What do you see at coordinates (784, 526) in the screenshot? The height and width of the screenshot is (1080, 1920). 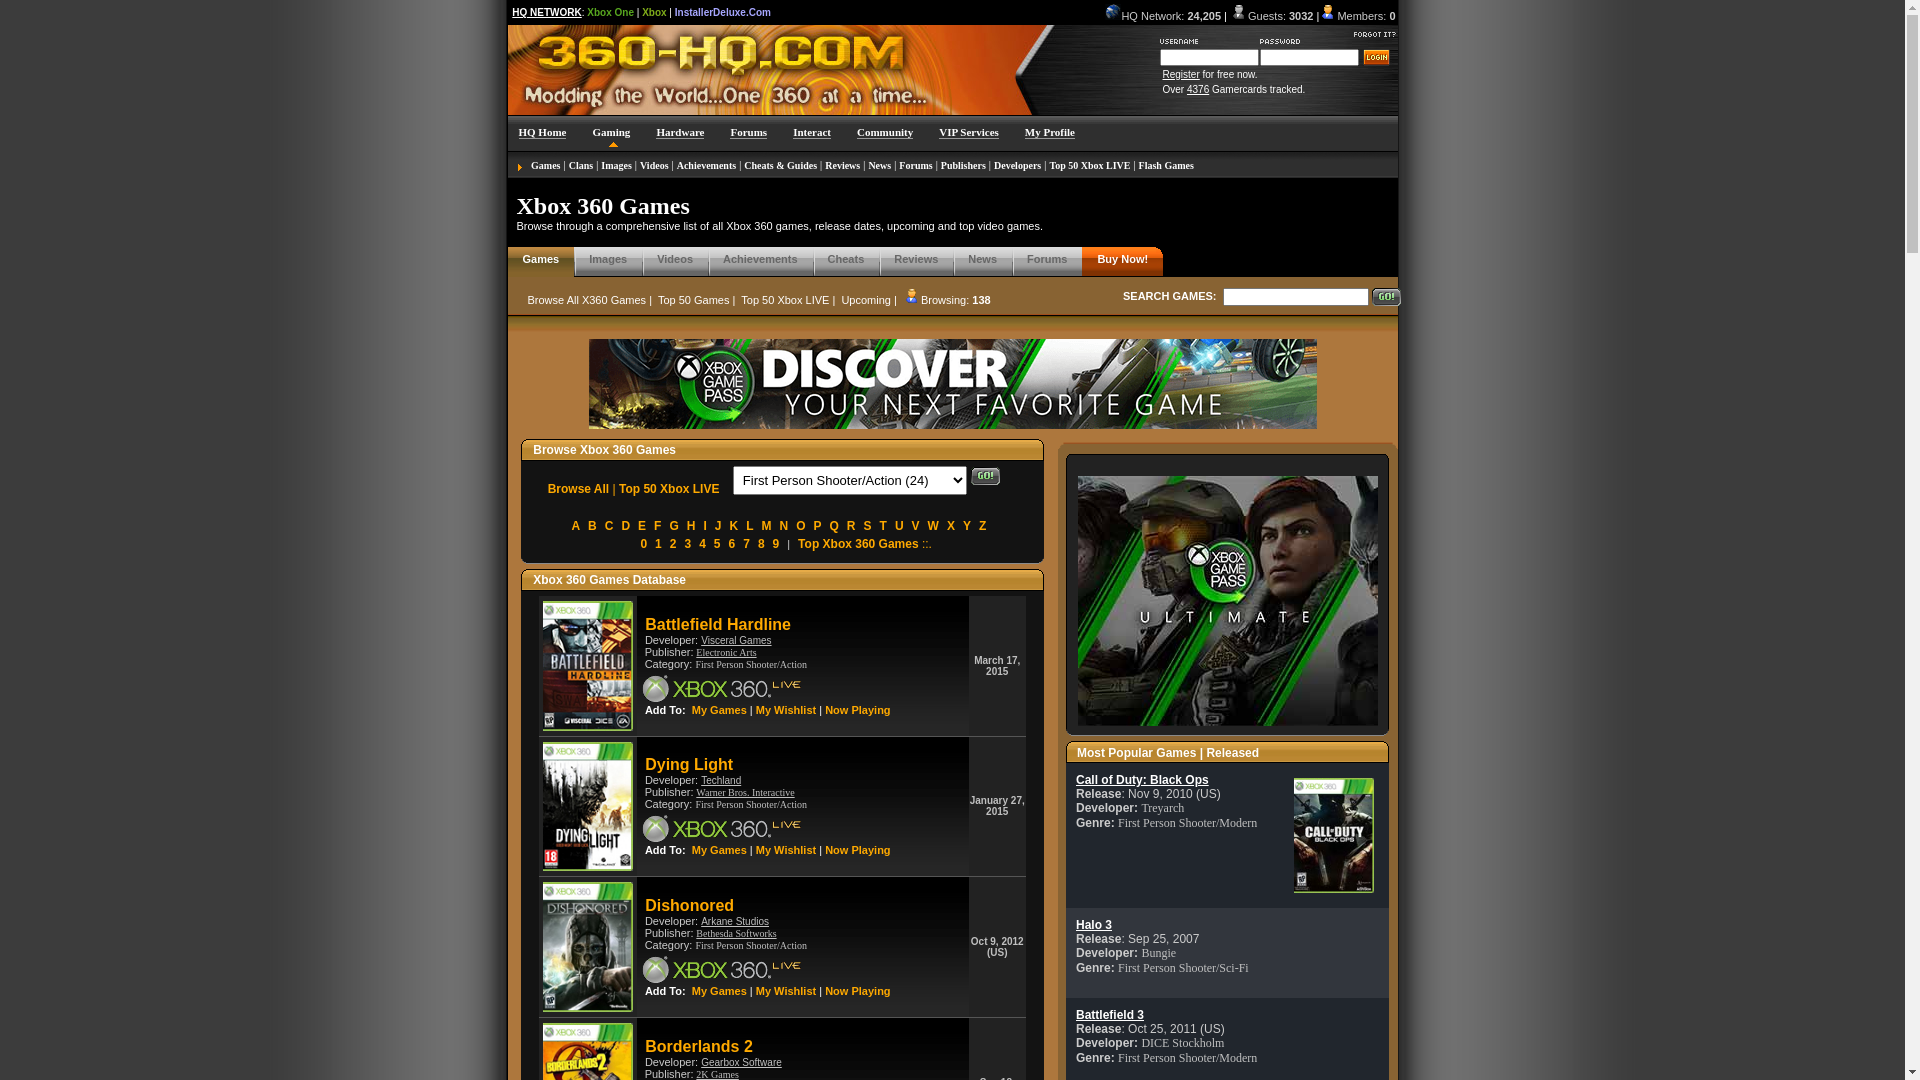 I see `N` at bounding box center [784, 526].